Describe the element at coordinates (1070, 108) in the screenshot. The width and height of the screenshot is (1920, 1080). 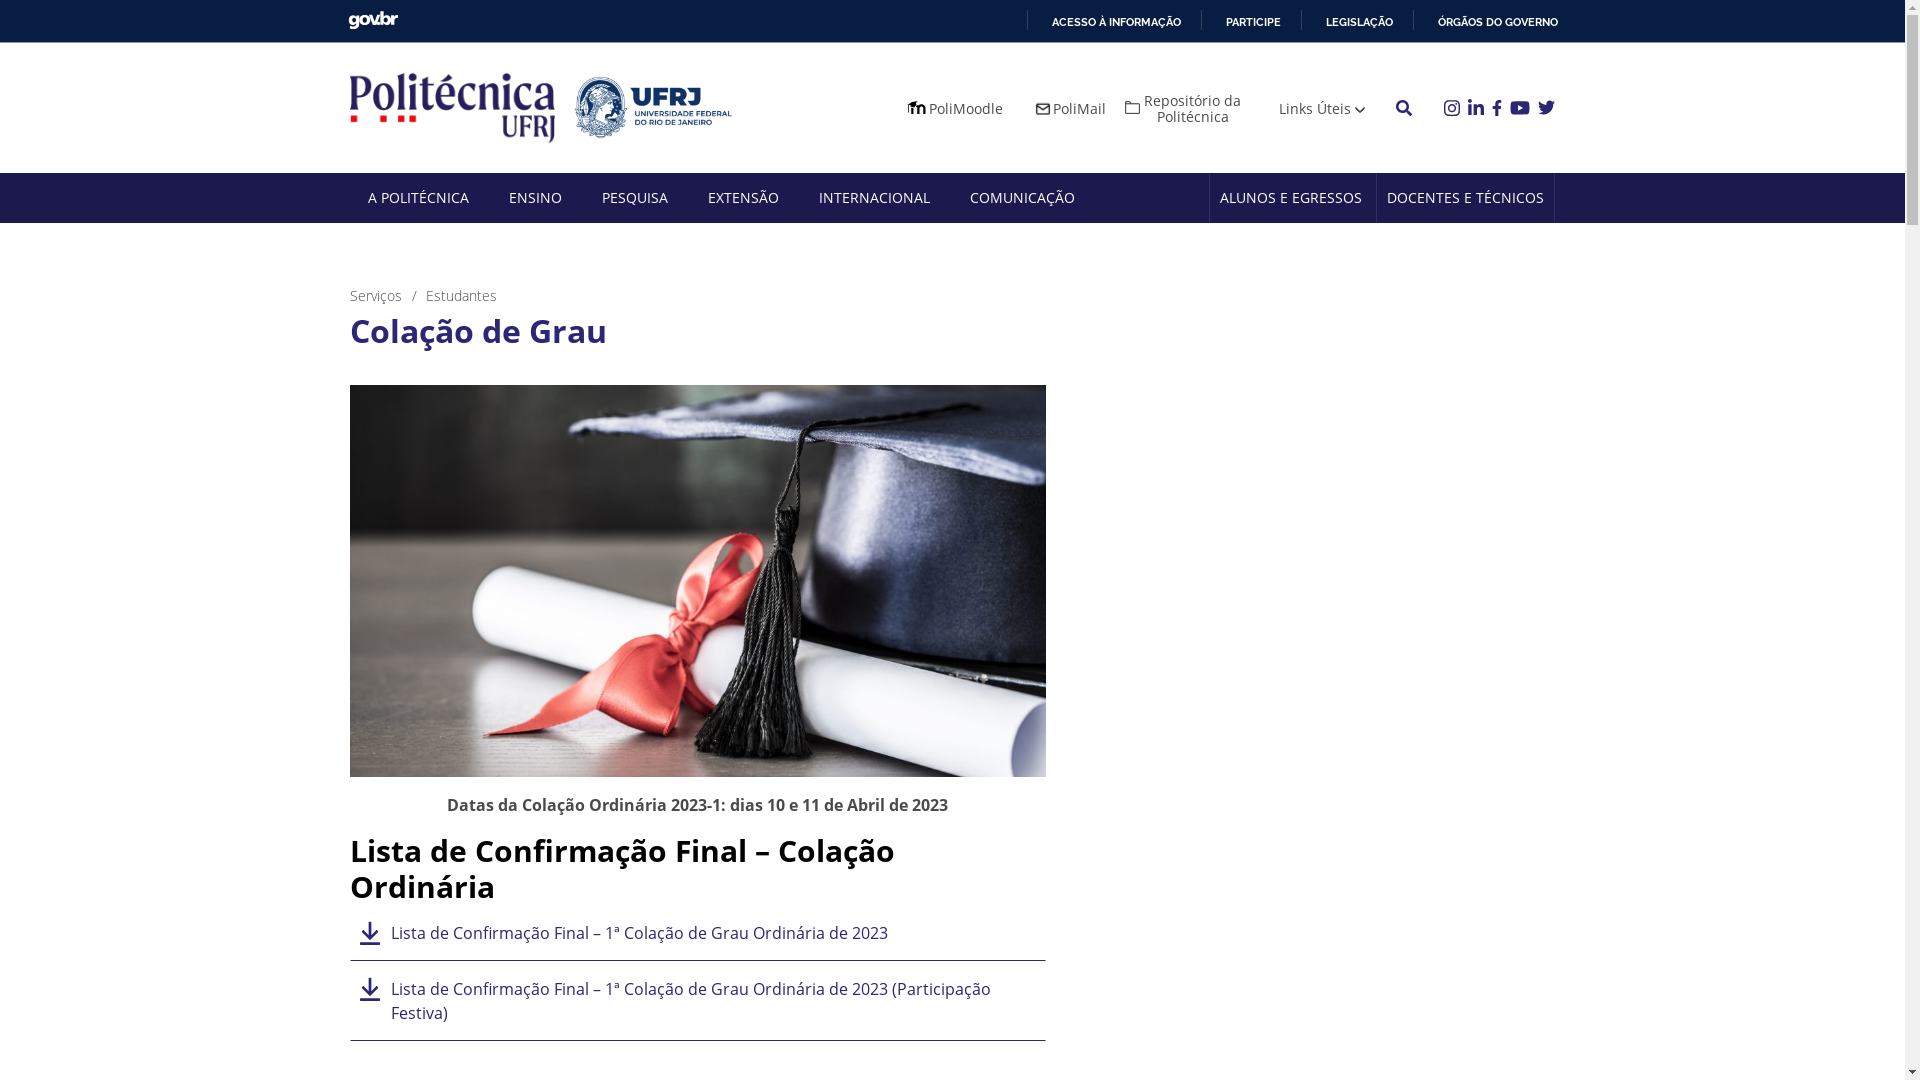
I see `PoliMail` at that location.